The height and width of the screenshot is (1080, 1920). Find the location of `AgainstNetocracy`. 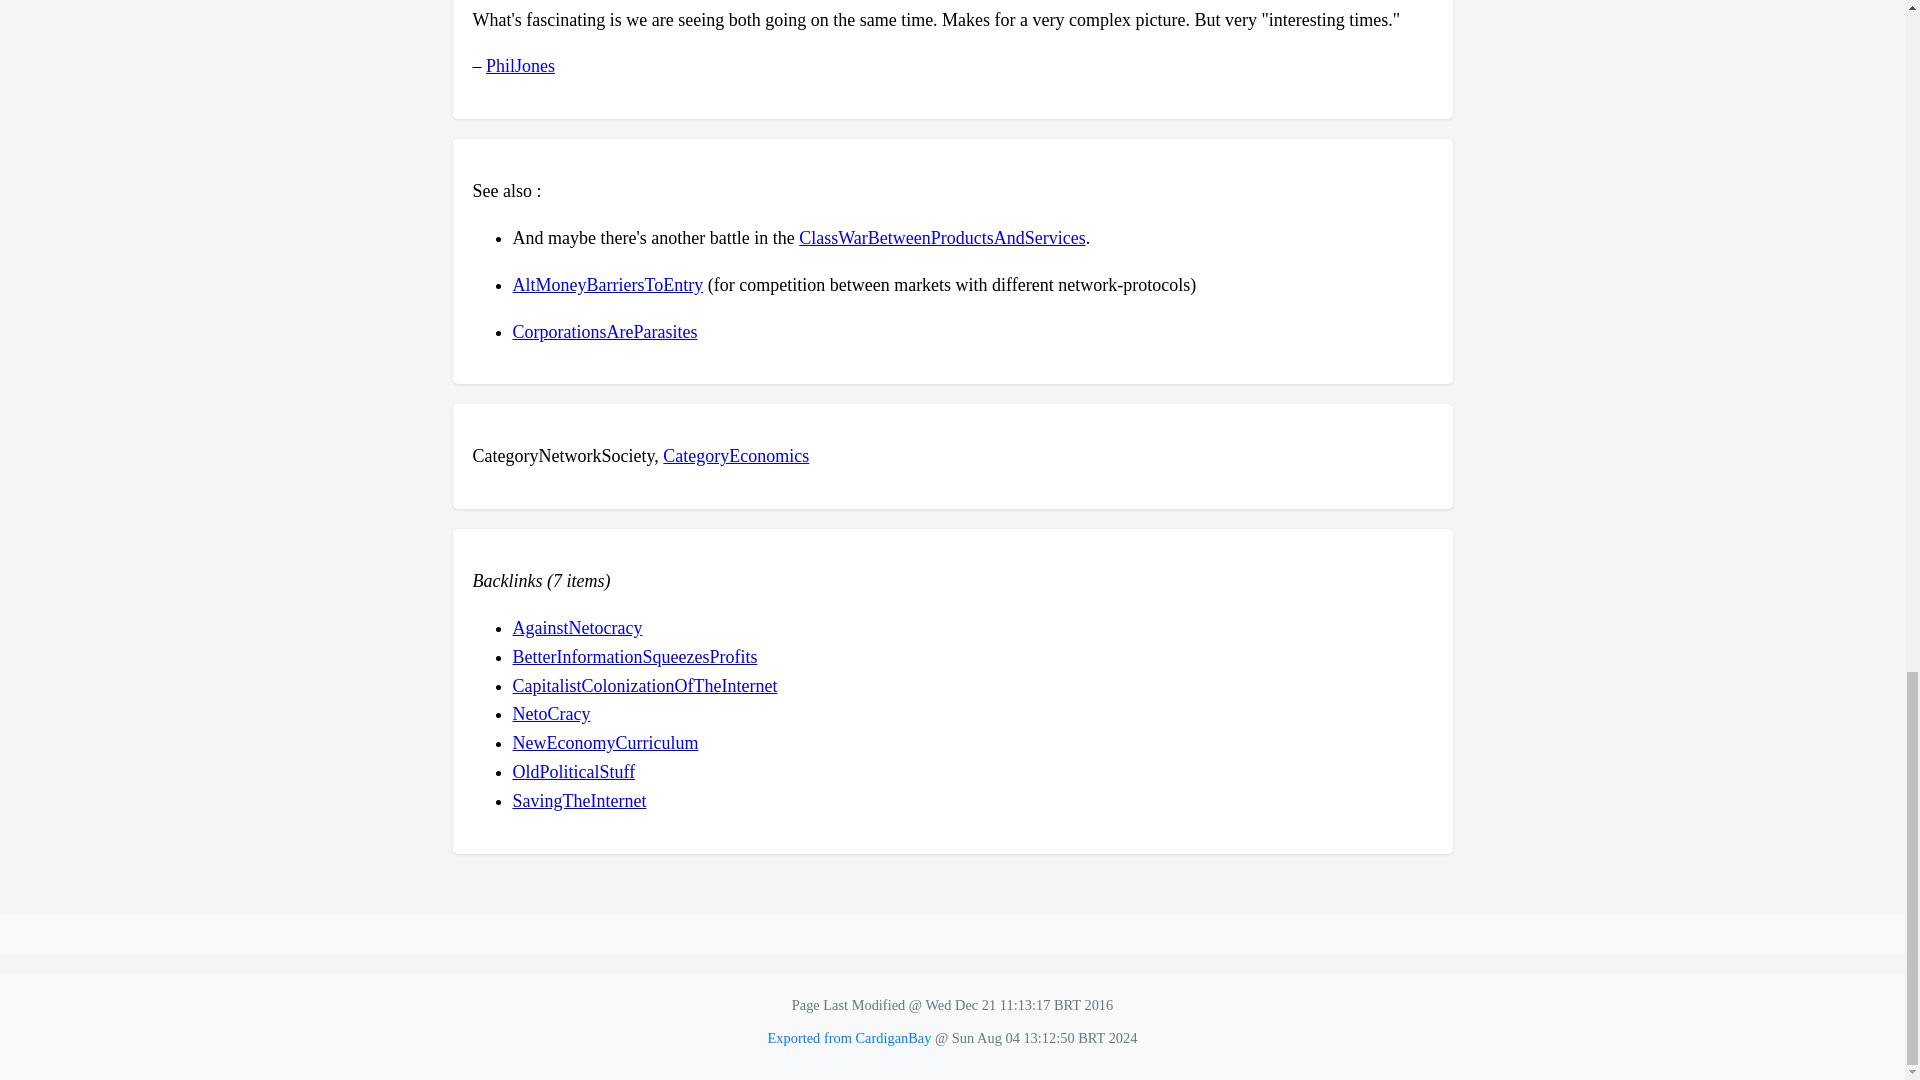

AgainstNetocracy is located at coordinates (576, 628).